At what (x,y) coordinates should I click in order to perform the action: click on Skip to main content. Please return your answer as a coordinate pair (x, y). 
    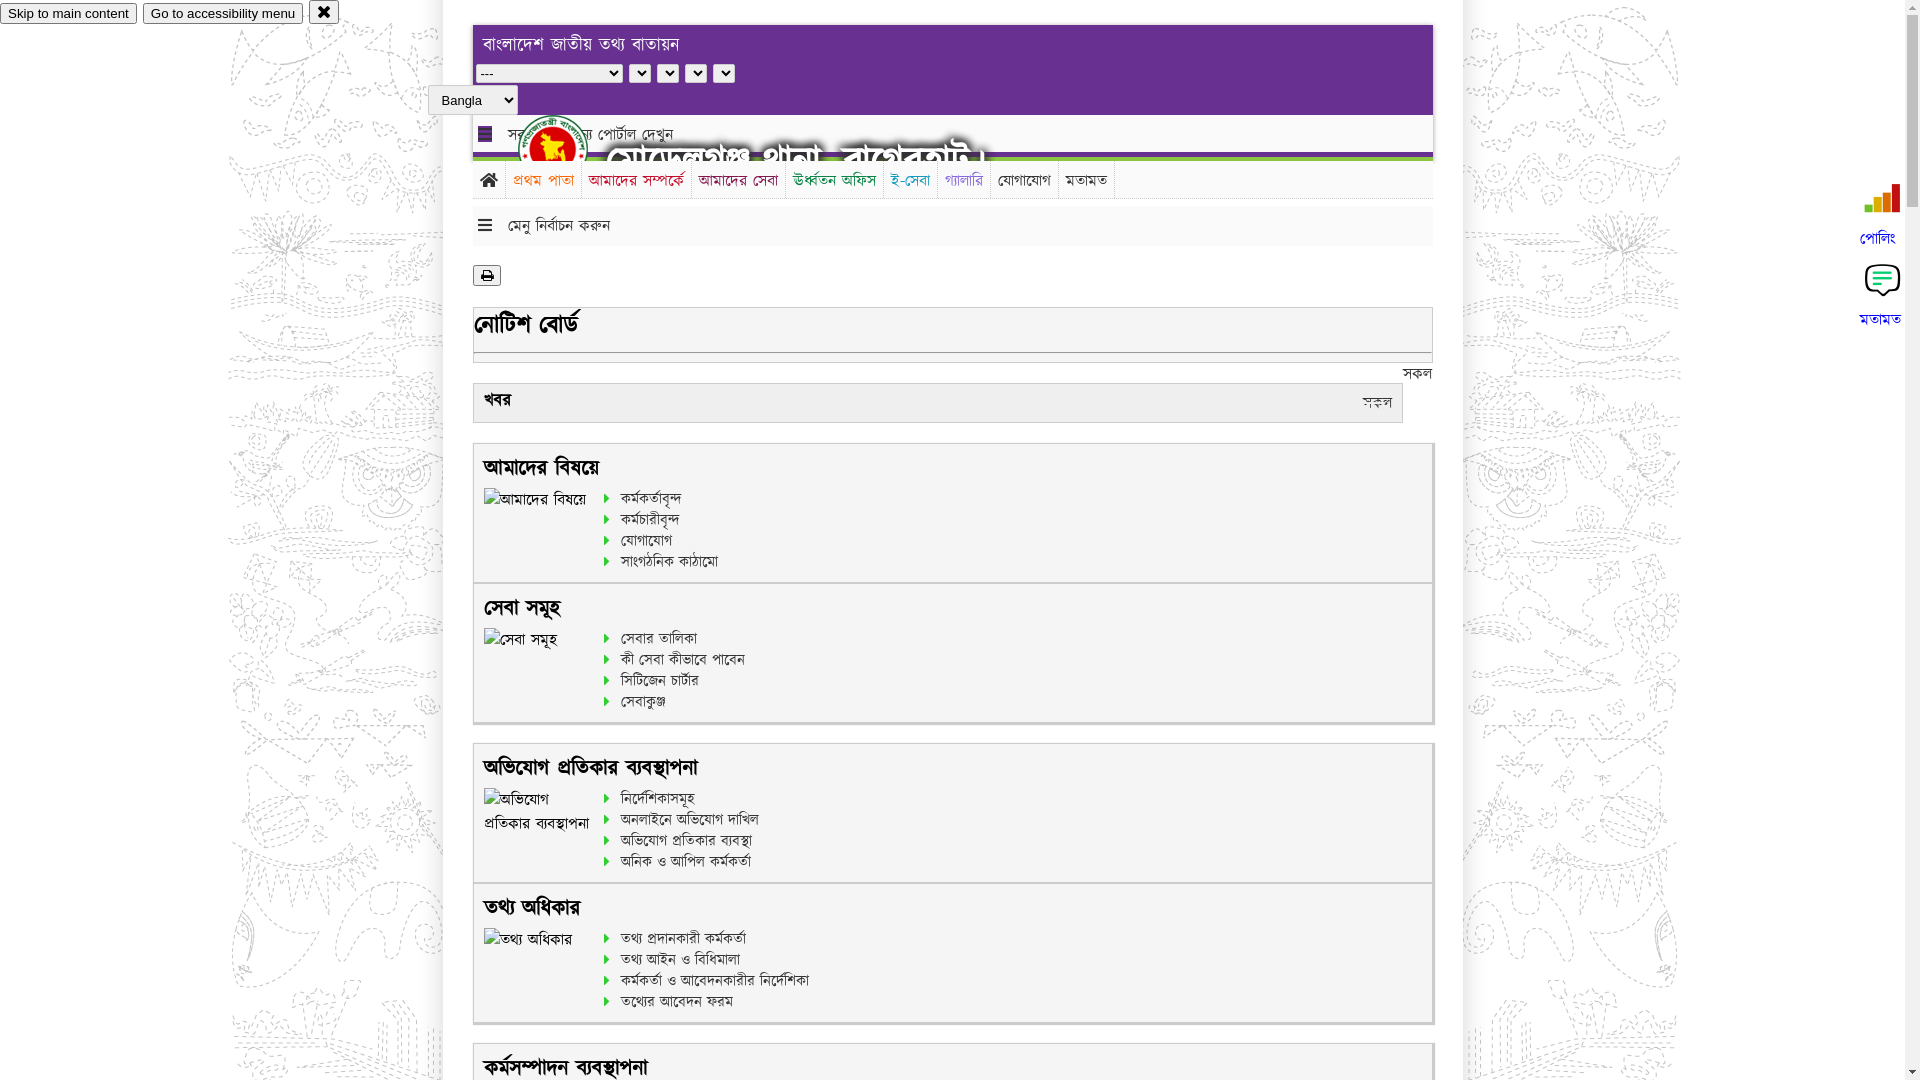
    Looking at the image, I should click on (68, 14).